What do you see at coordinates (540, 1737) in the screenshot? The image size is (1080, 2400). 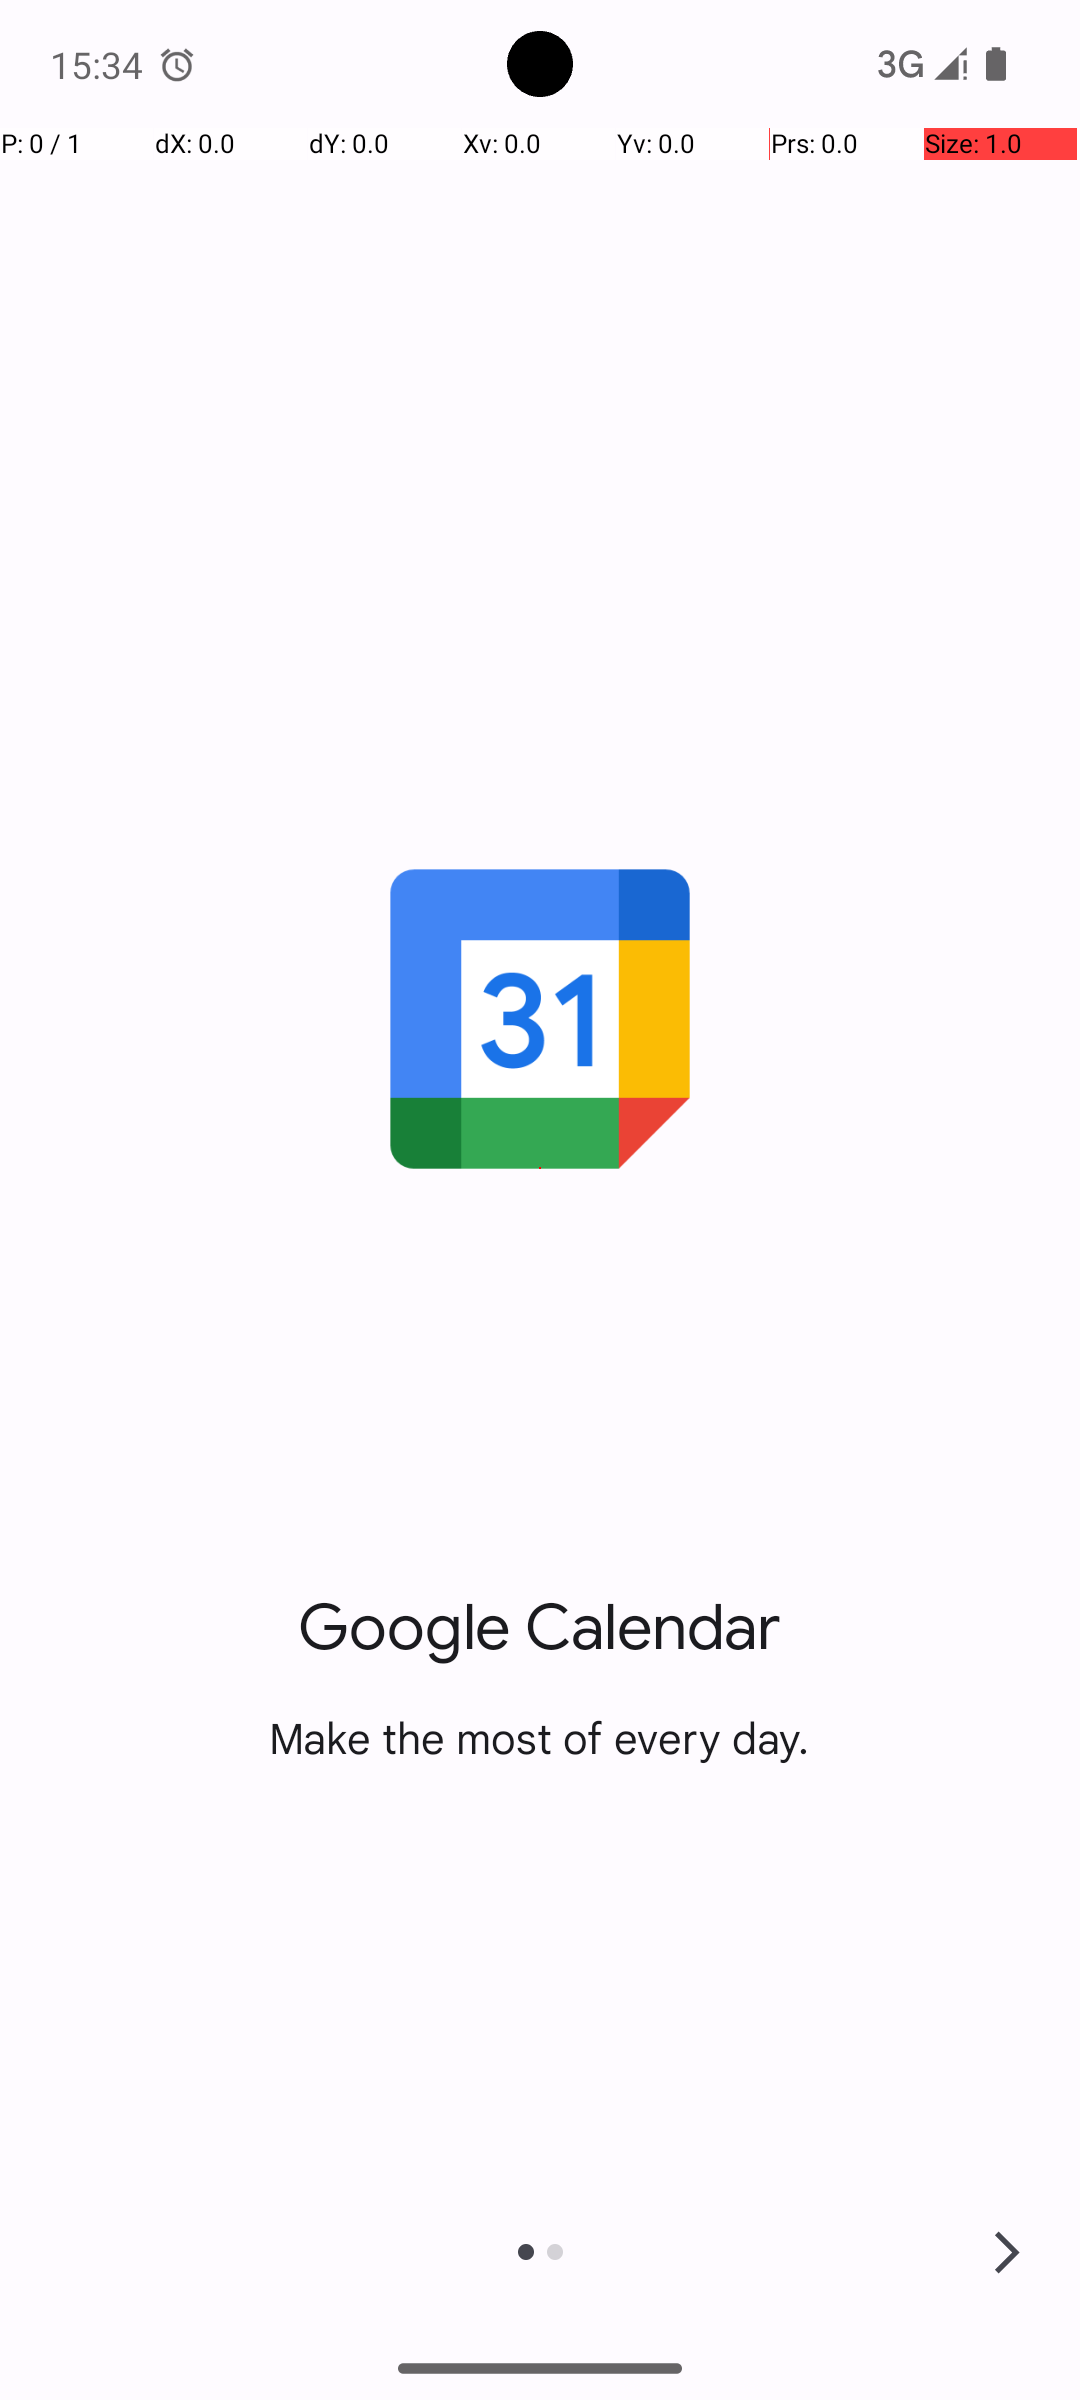 I see `Make the most of every day.` at bounding box center [540, 1737].